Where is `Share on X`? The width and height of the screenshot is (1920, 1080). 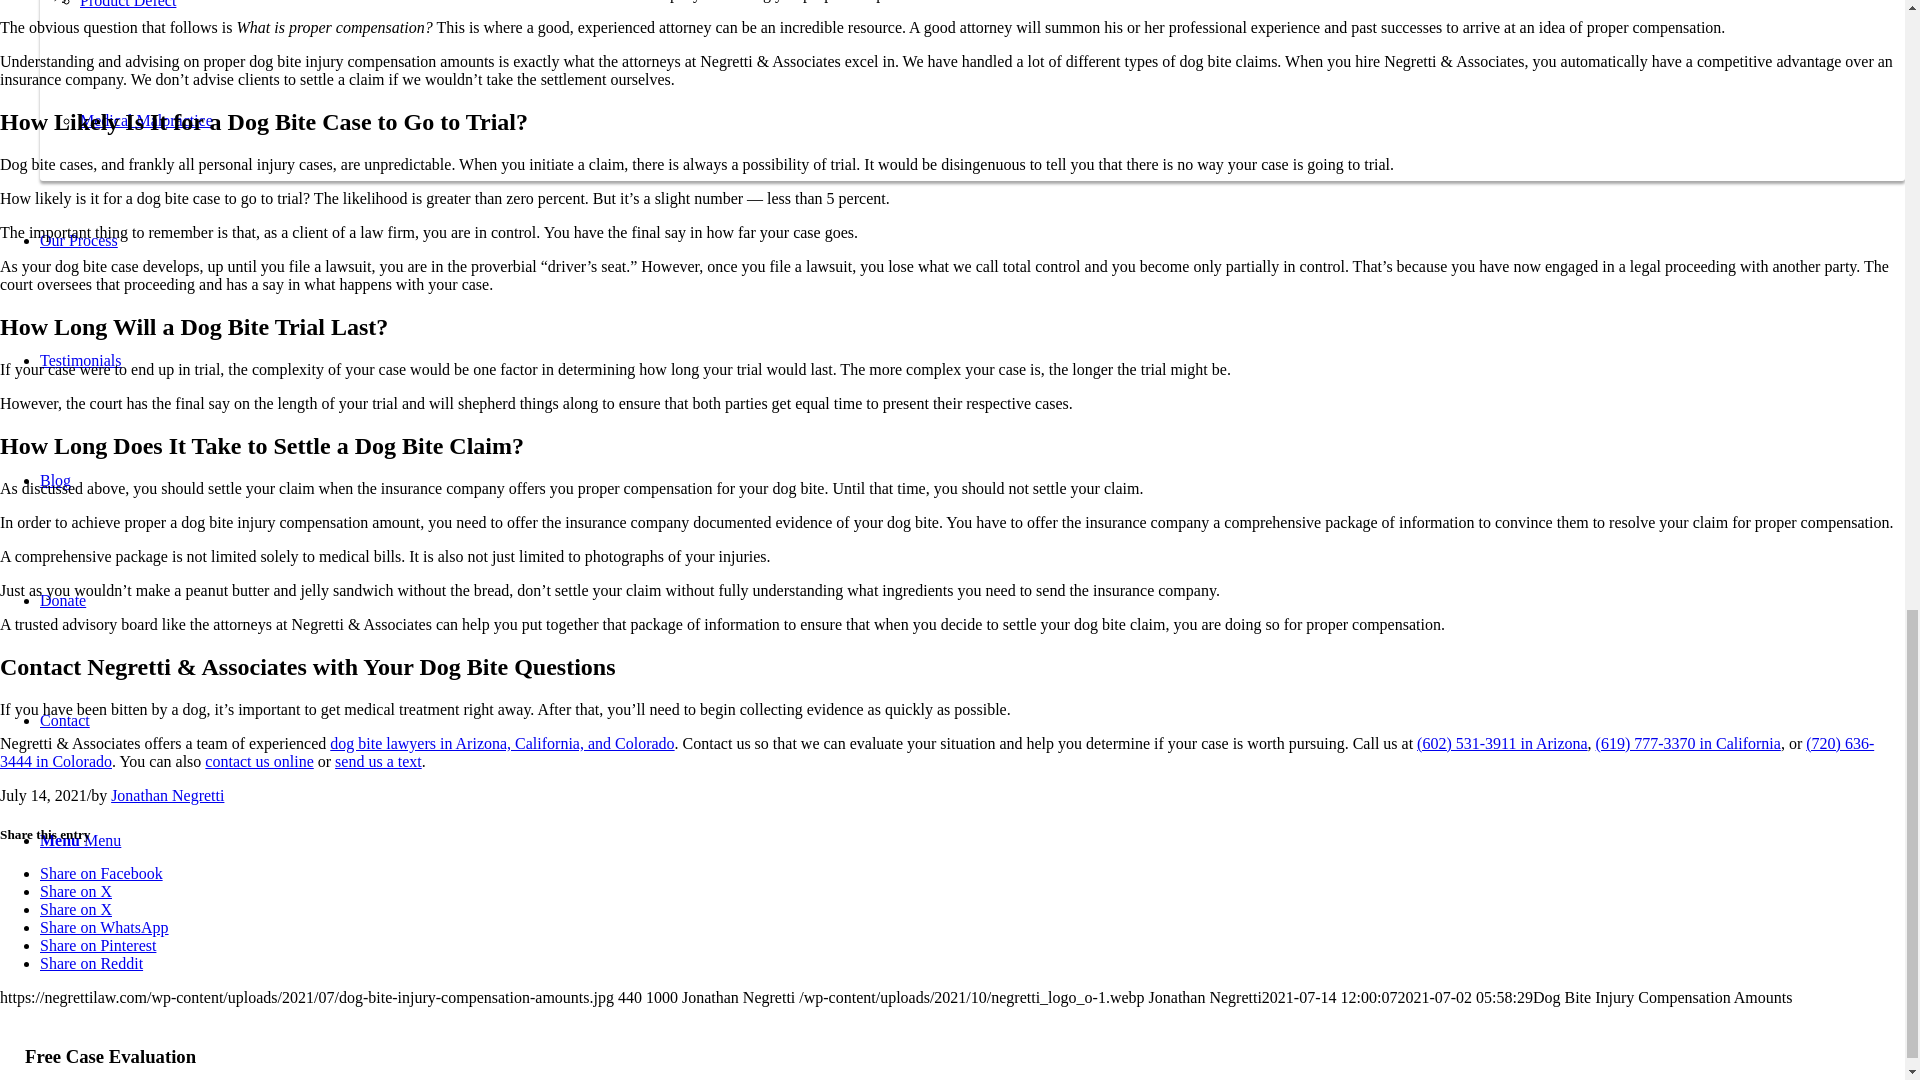 Share on X is located at coordinates (76, 891).